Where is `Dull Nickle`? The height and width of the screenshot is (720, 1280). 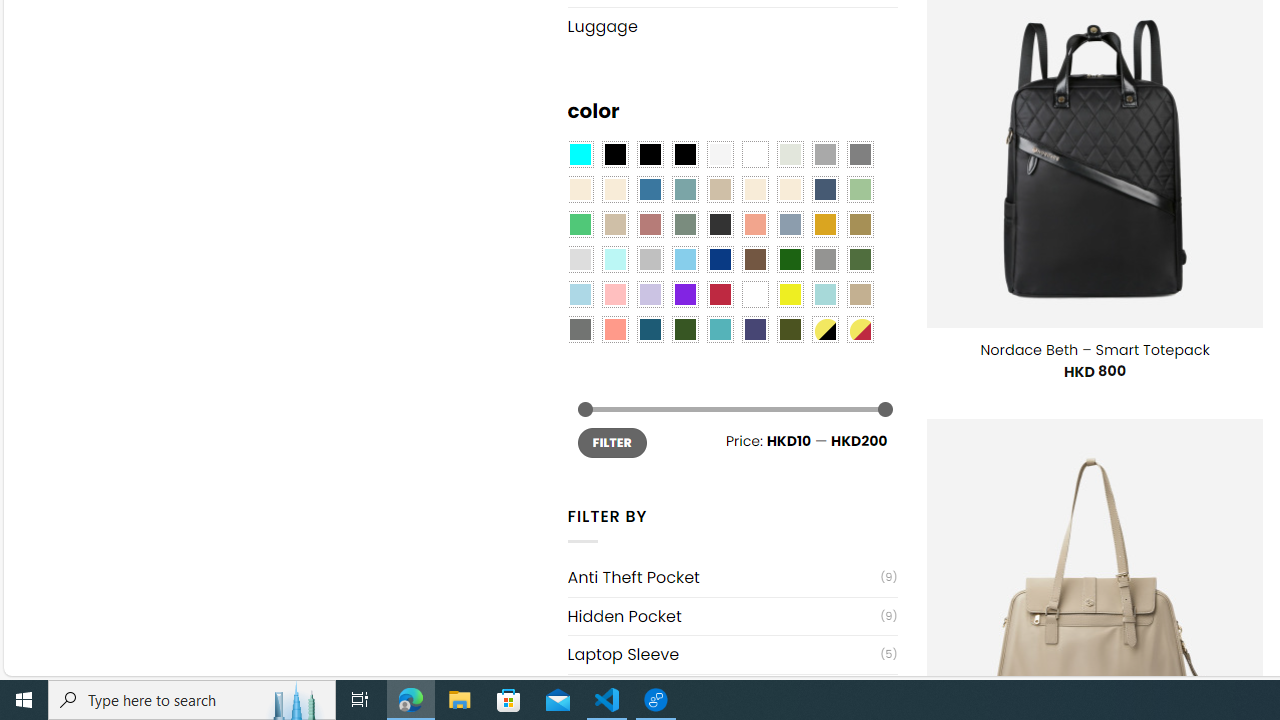
Dull Nickle is located at coordinates (580, 329).